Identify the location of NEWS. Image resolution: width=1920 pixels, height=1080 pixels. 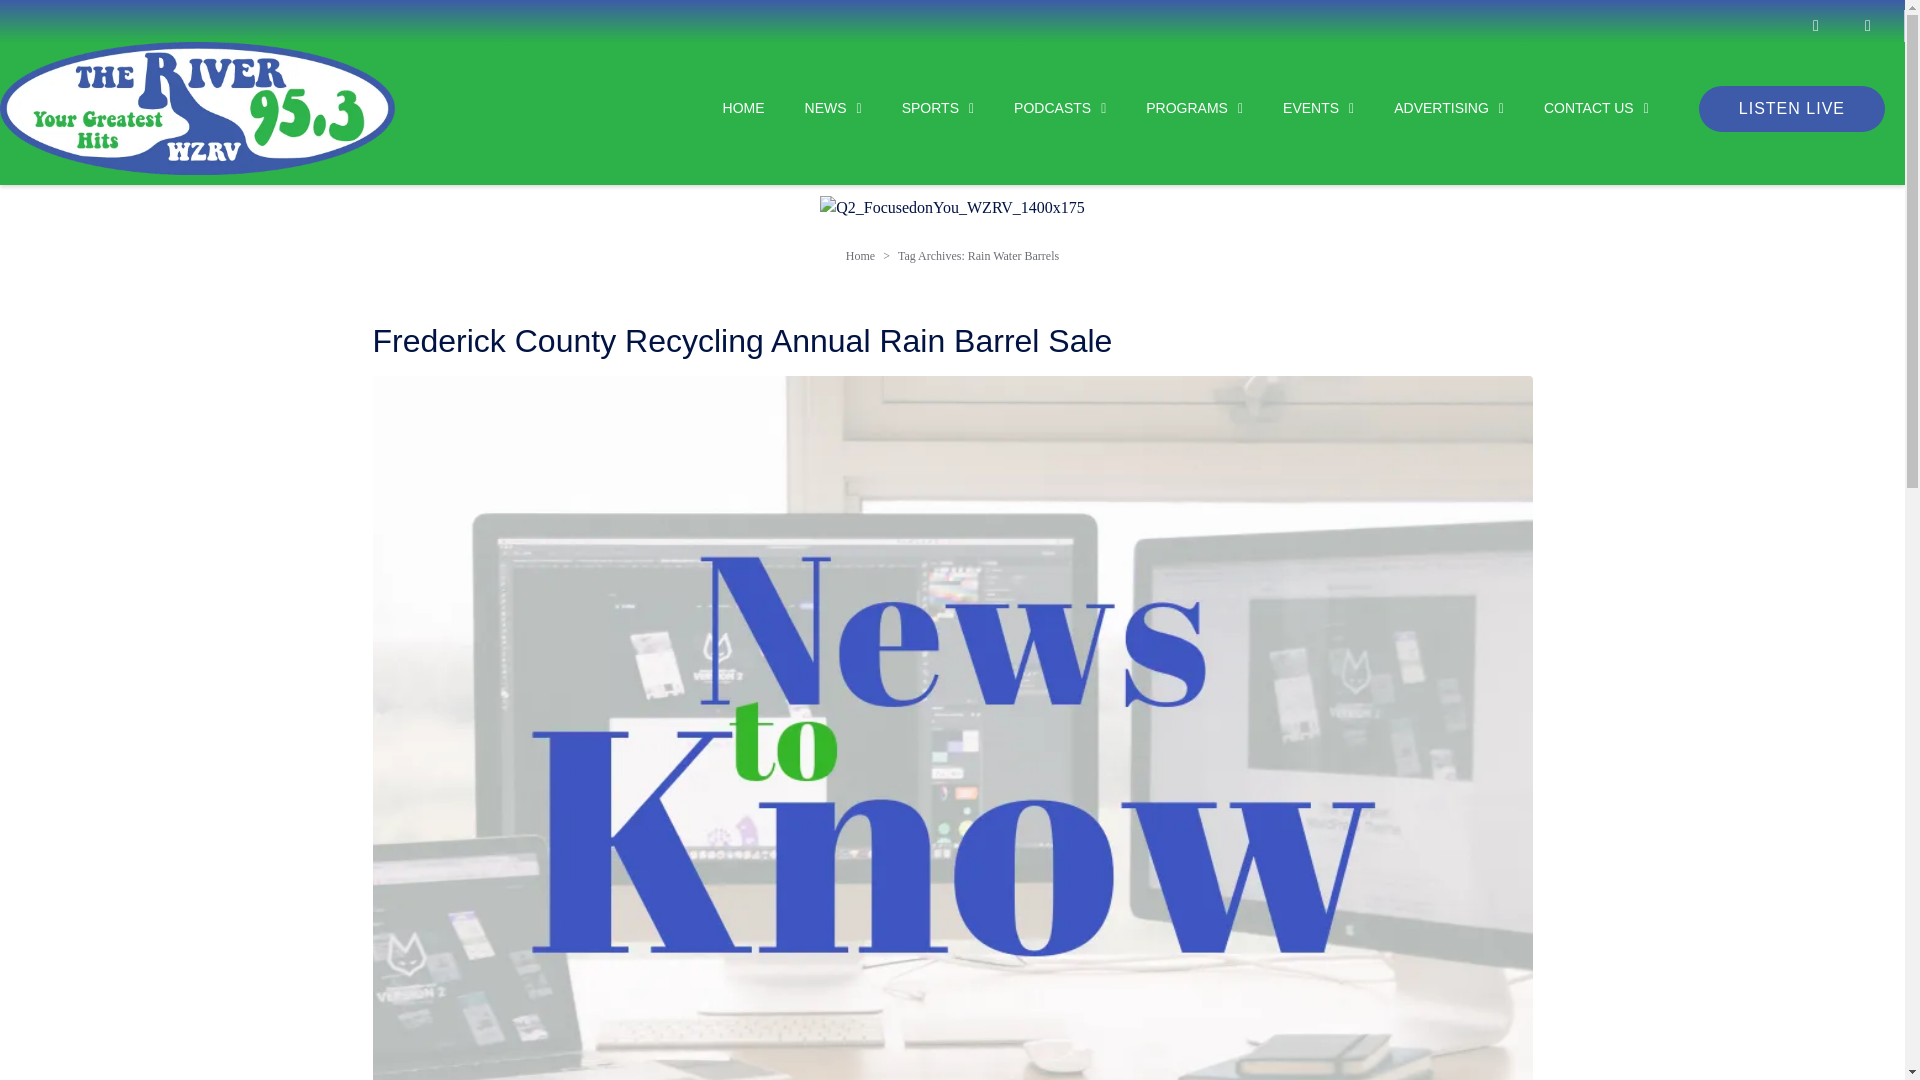
(813, 108).